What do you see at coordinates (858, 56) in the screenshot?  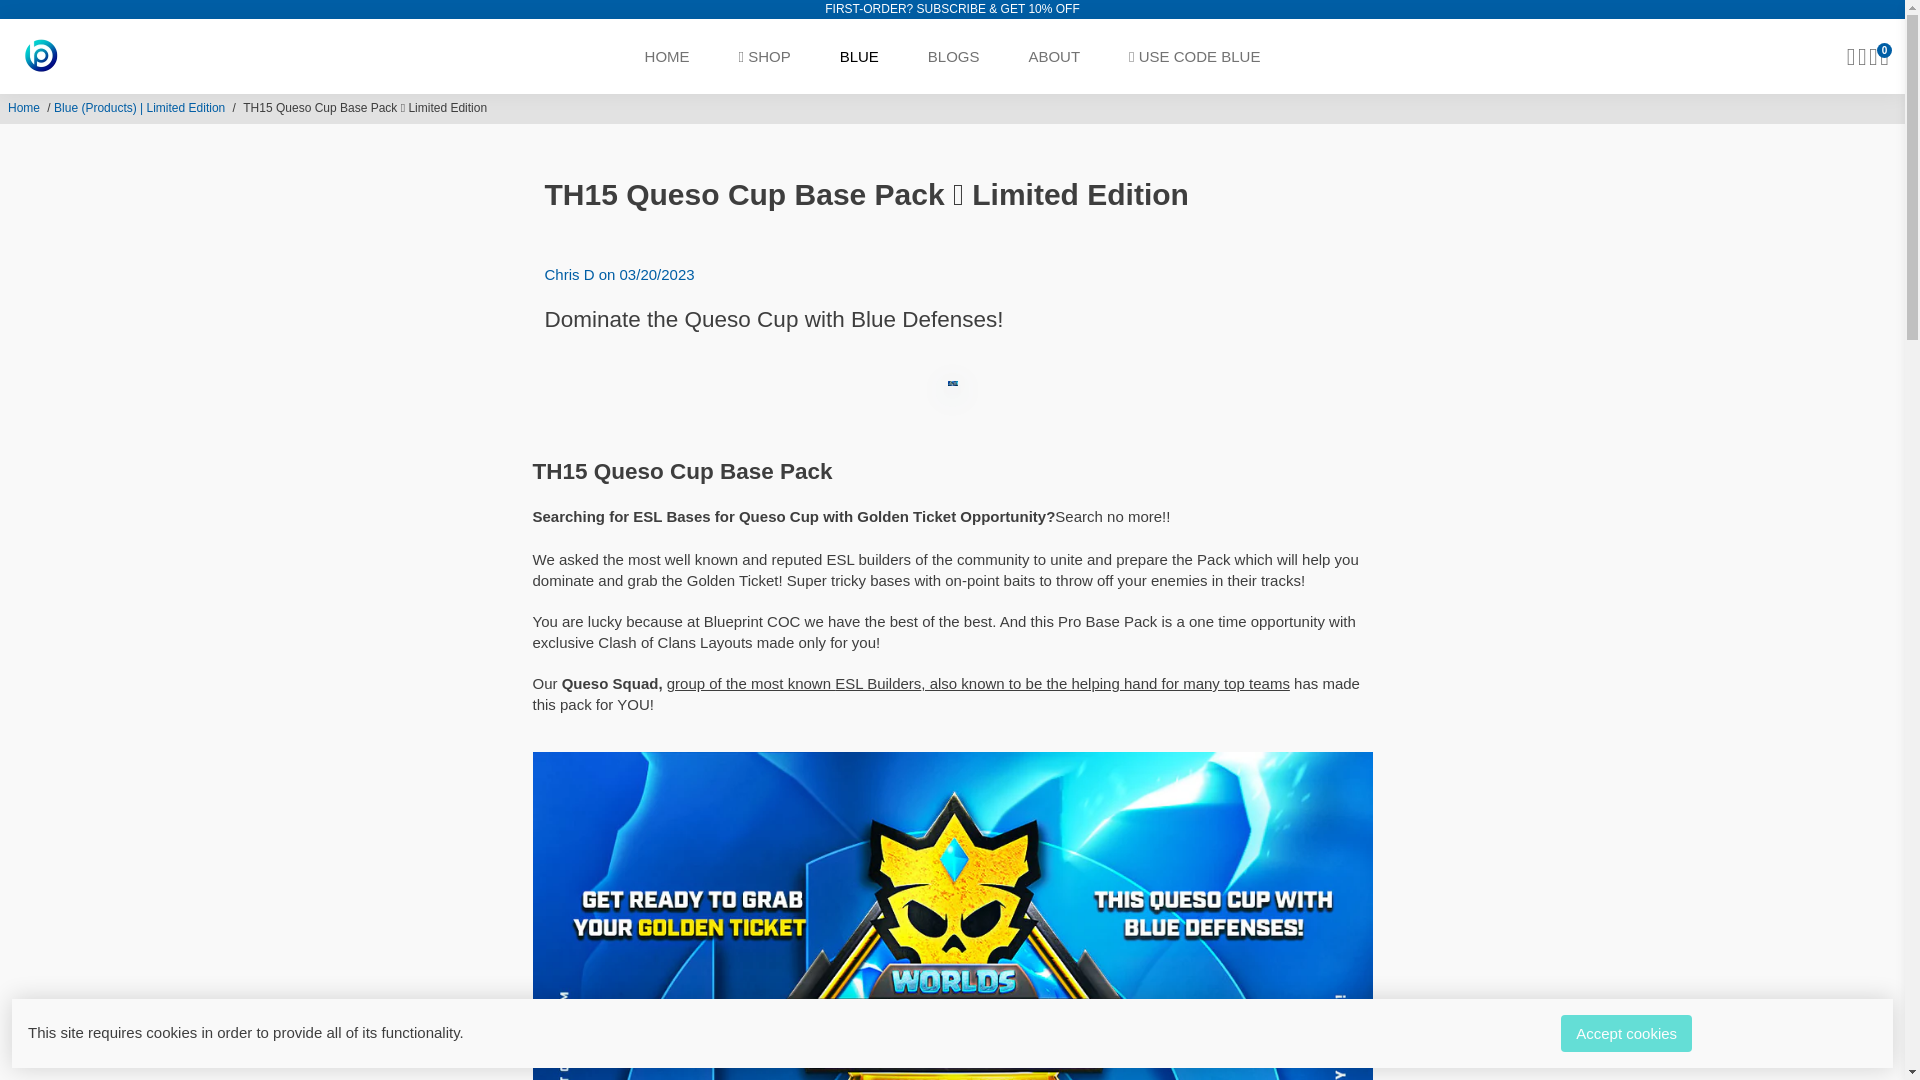 I see `BLUE` at bounding box center [858, 56].